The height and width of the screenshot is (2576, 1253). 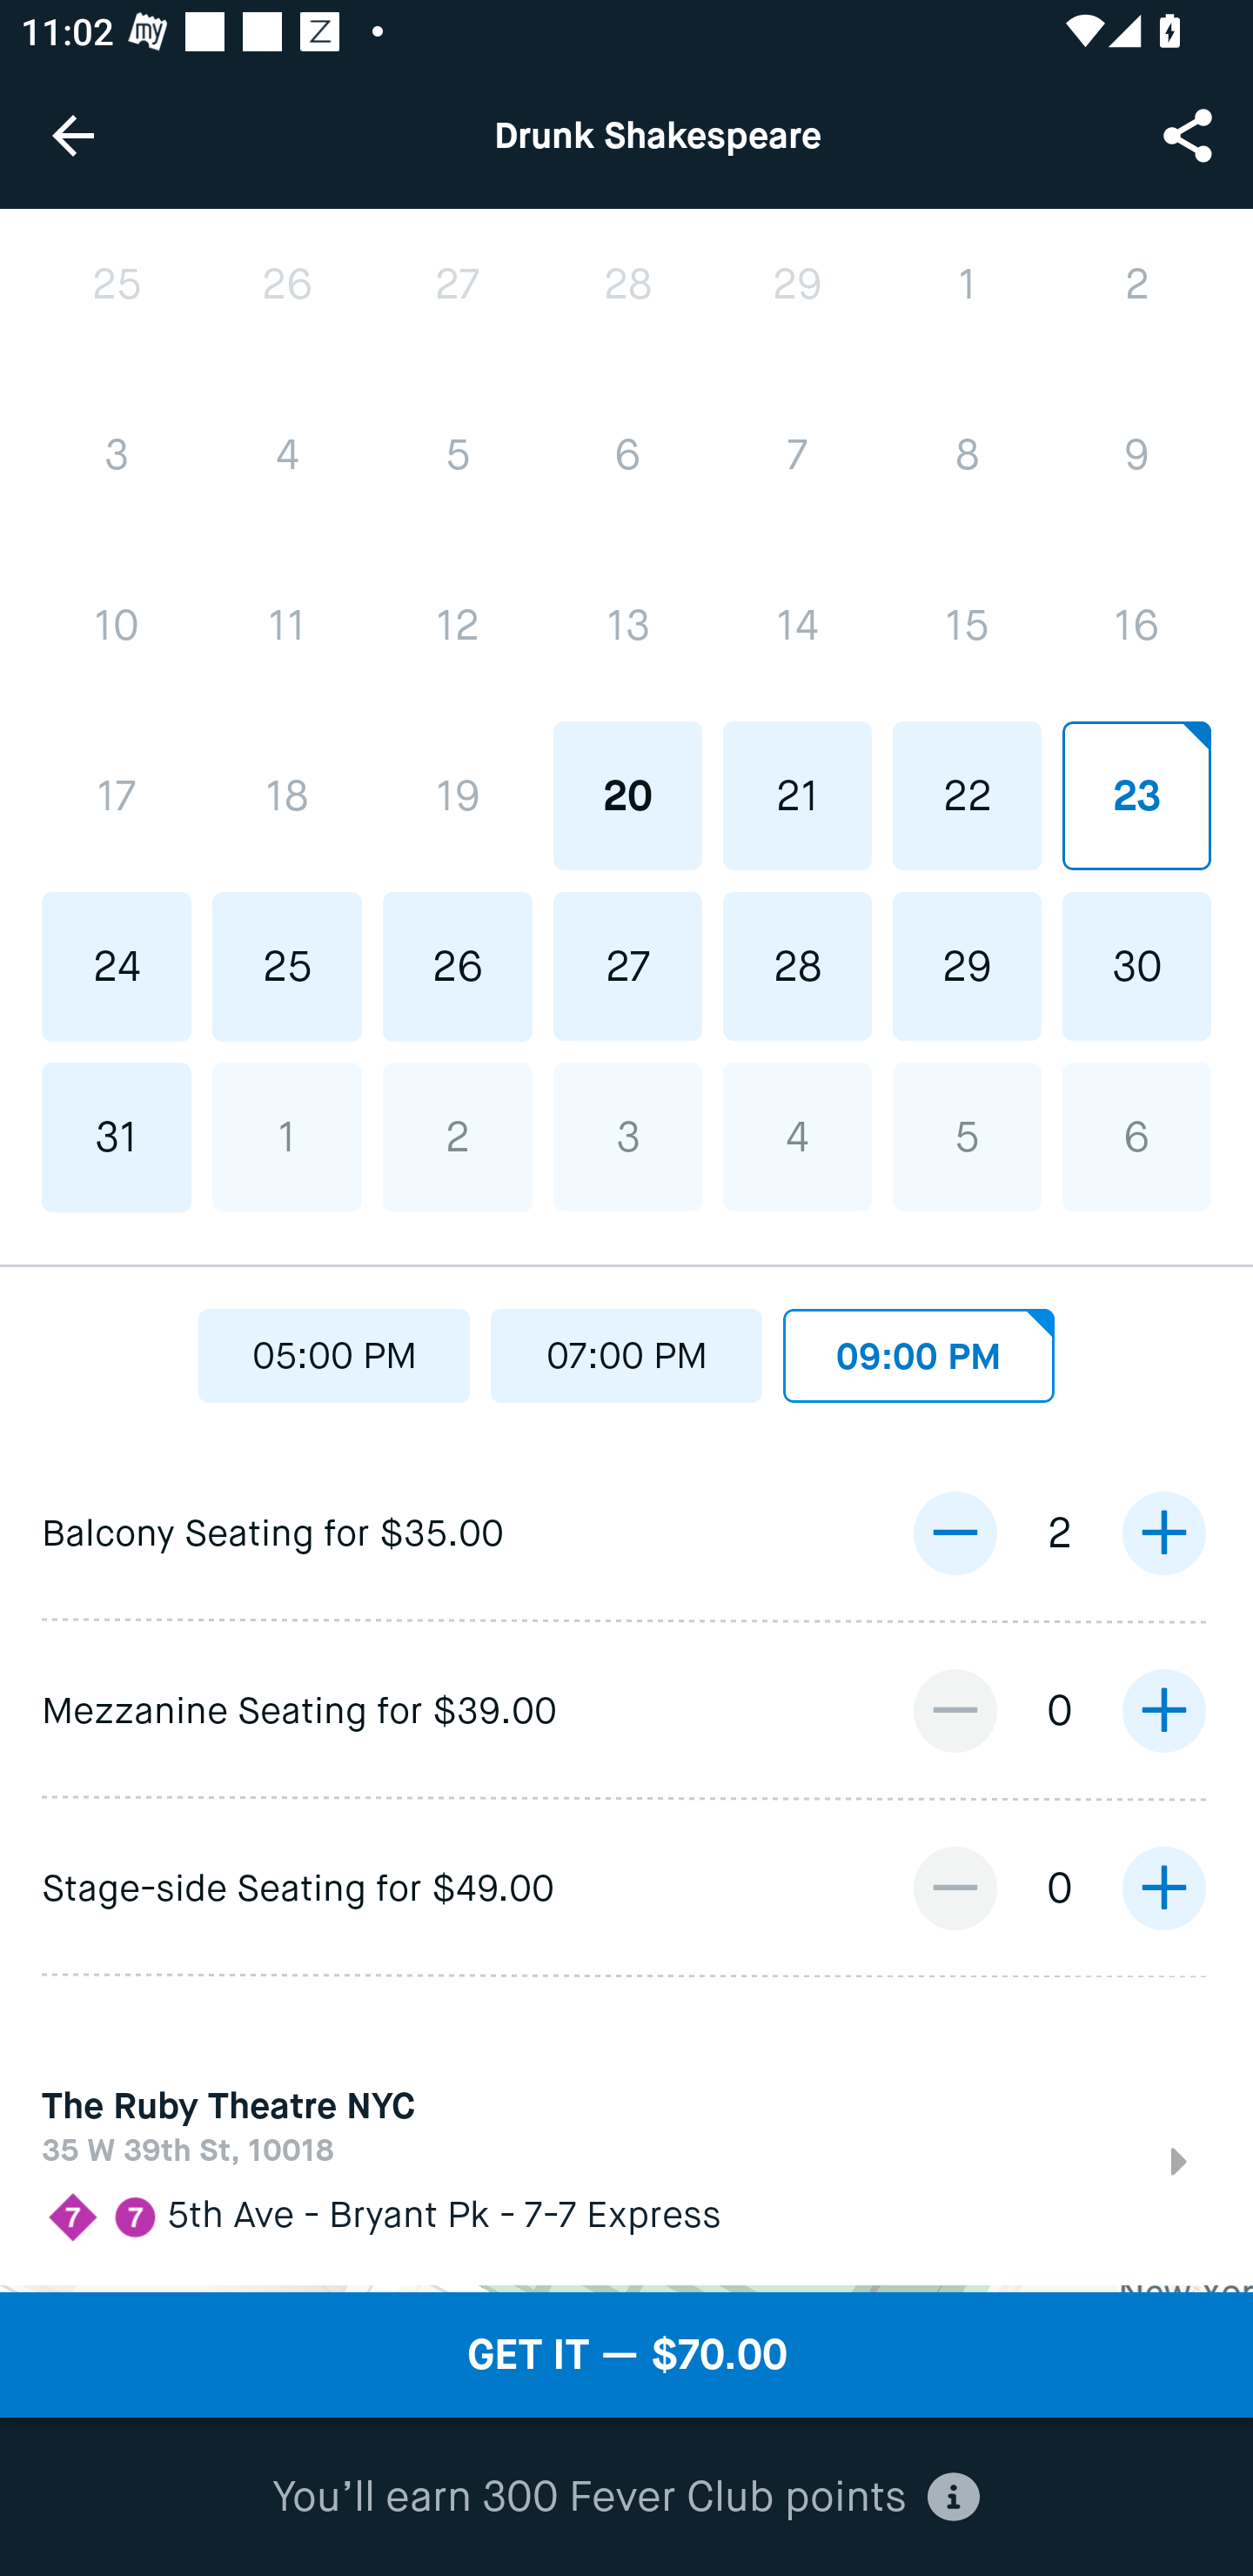 What do you see at coordinates (1190, 134) in the screenshot?
I see `Share` at bounding box center [1190, 134].